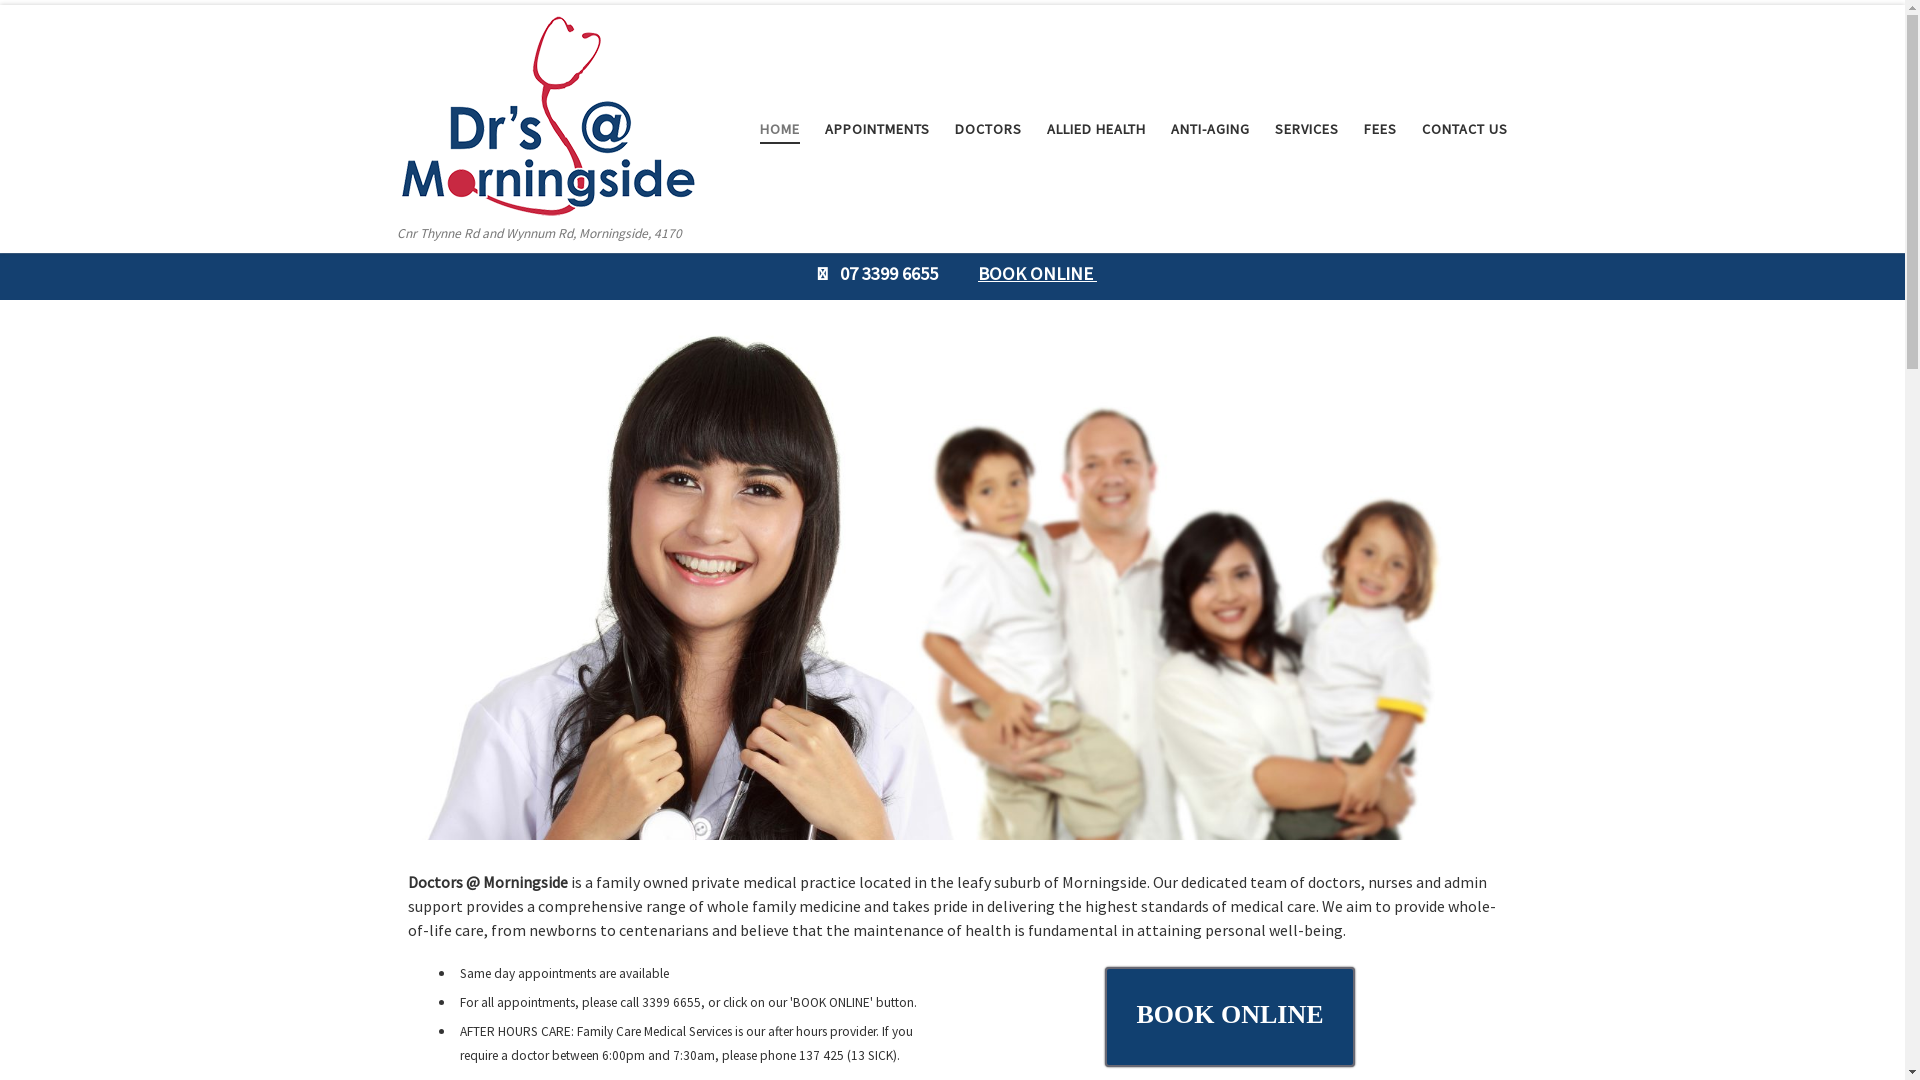  Describe the element at coordinates (780, 129) in the screenshot. I see `HOME` at that location.